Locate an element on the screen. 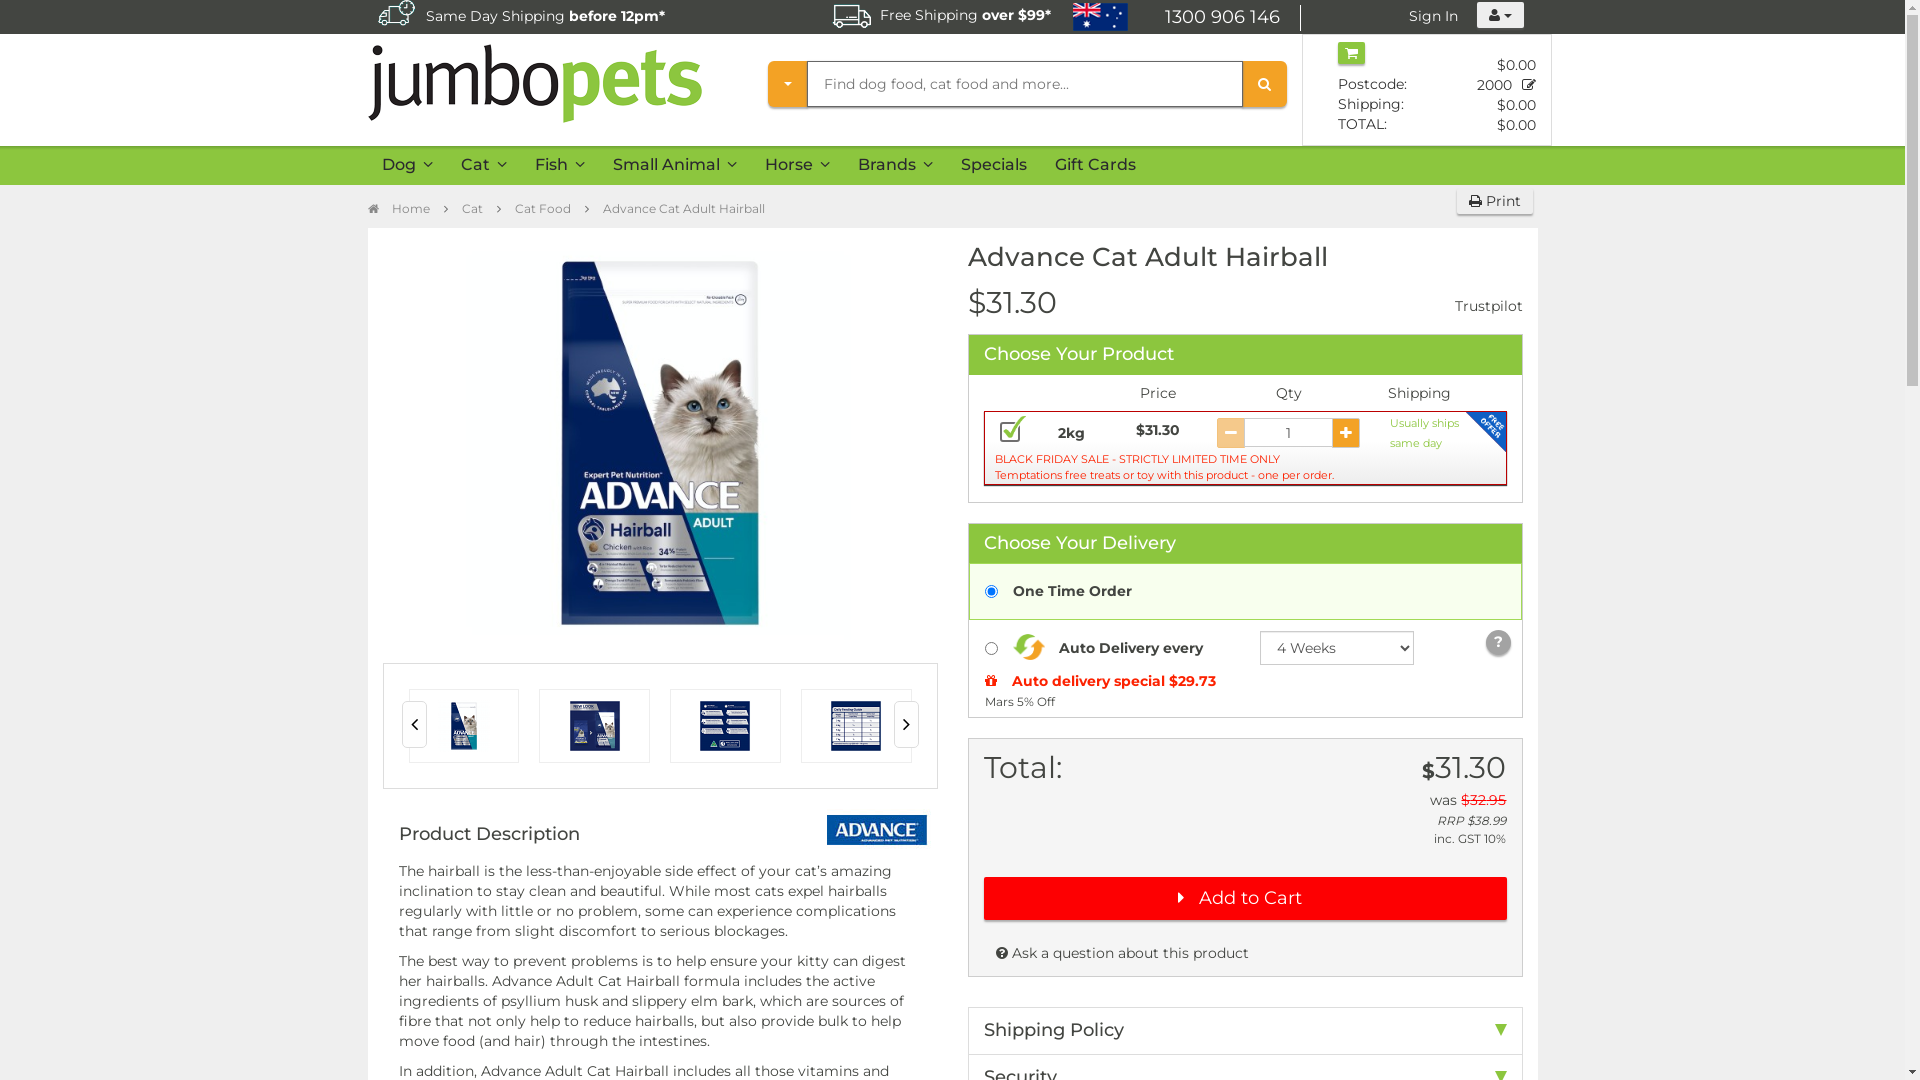 The image size is (1920, 1080). Home is located at coordinates (399, 208).